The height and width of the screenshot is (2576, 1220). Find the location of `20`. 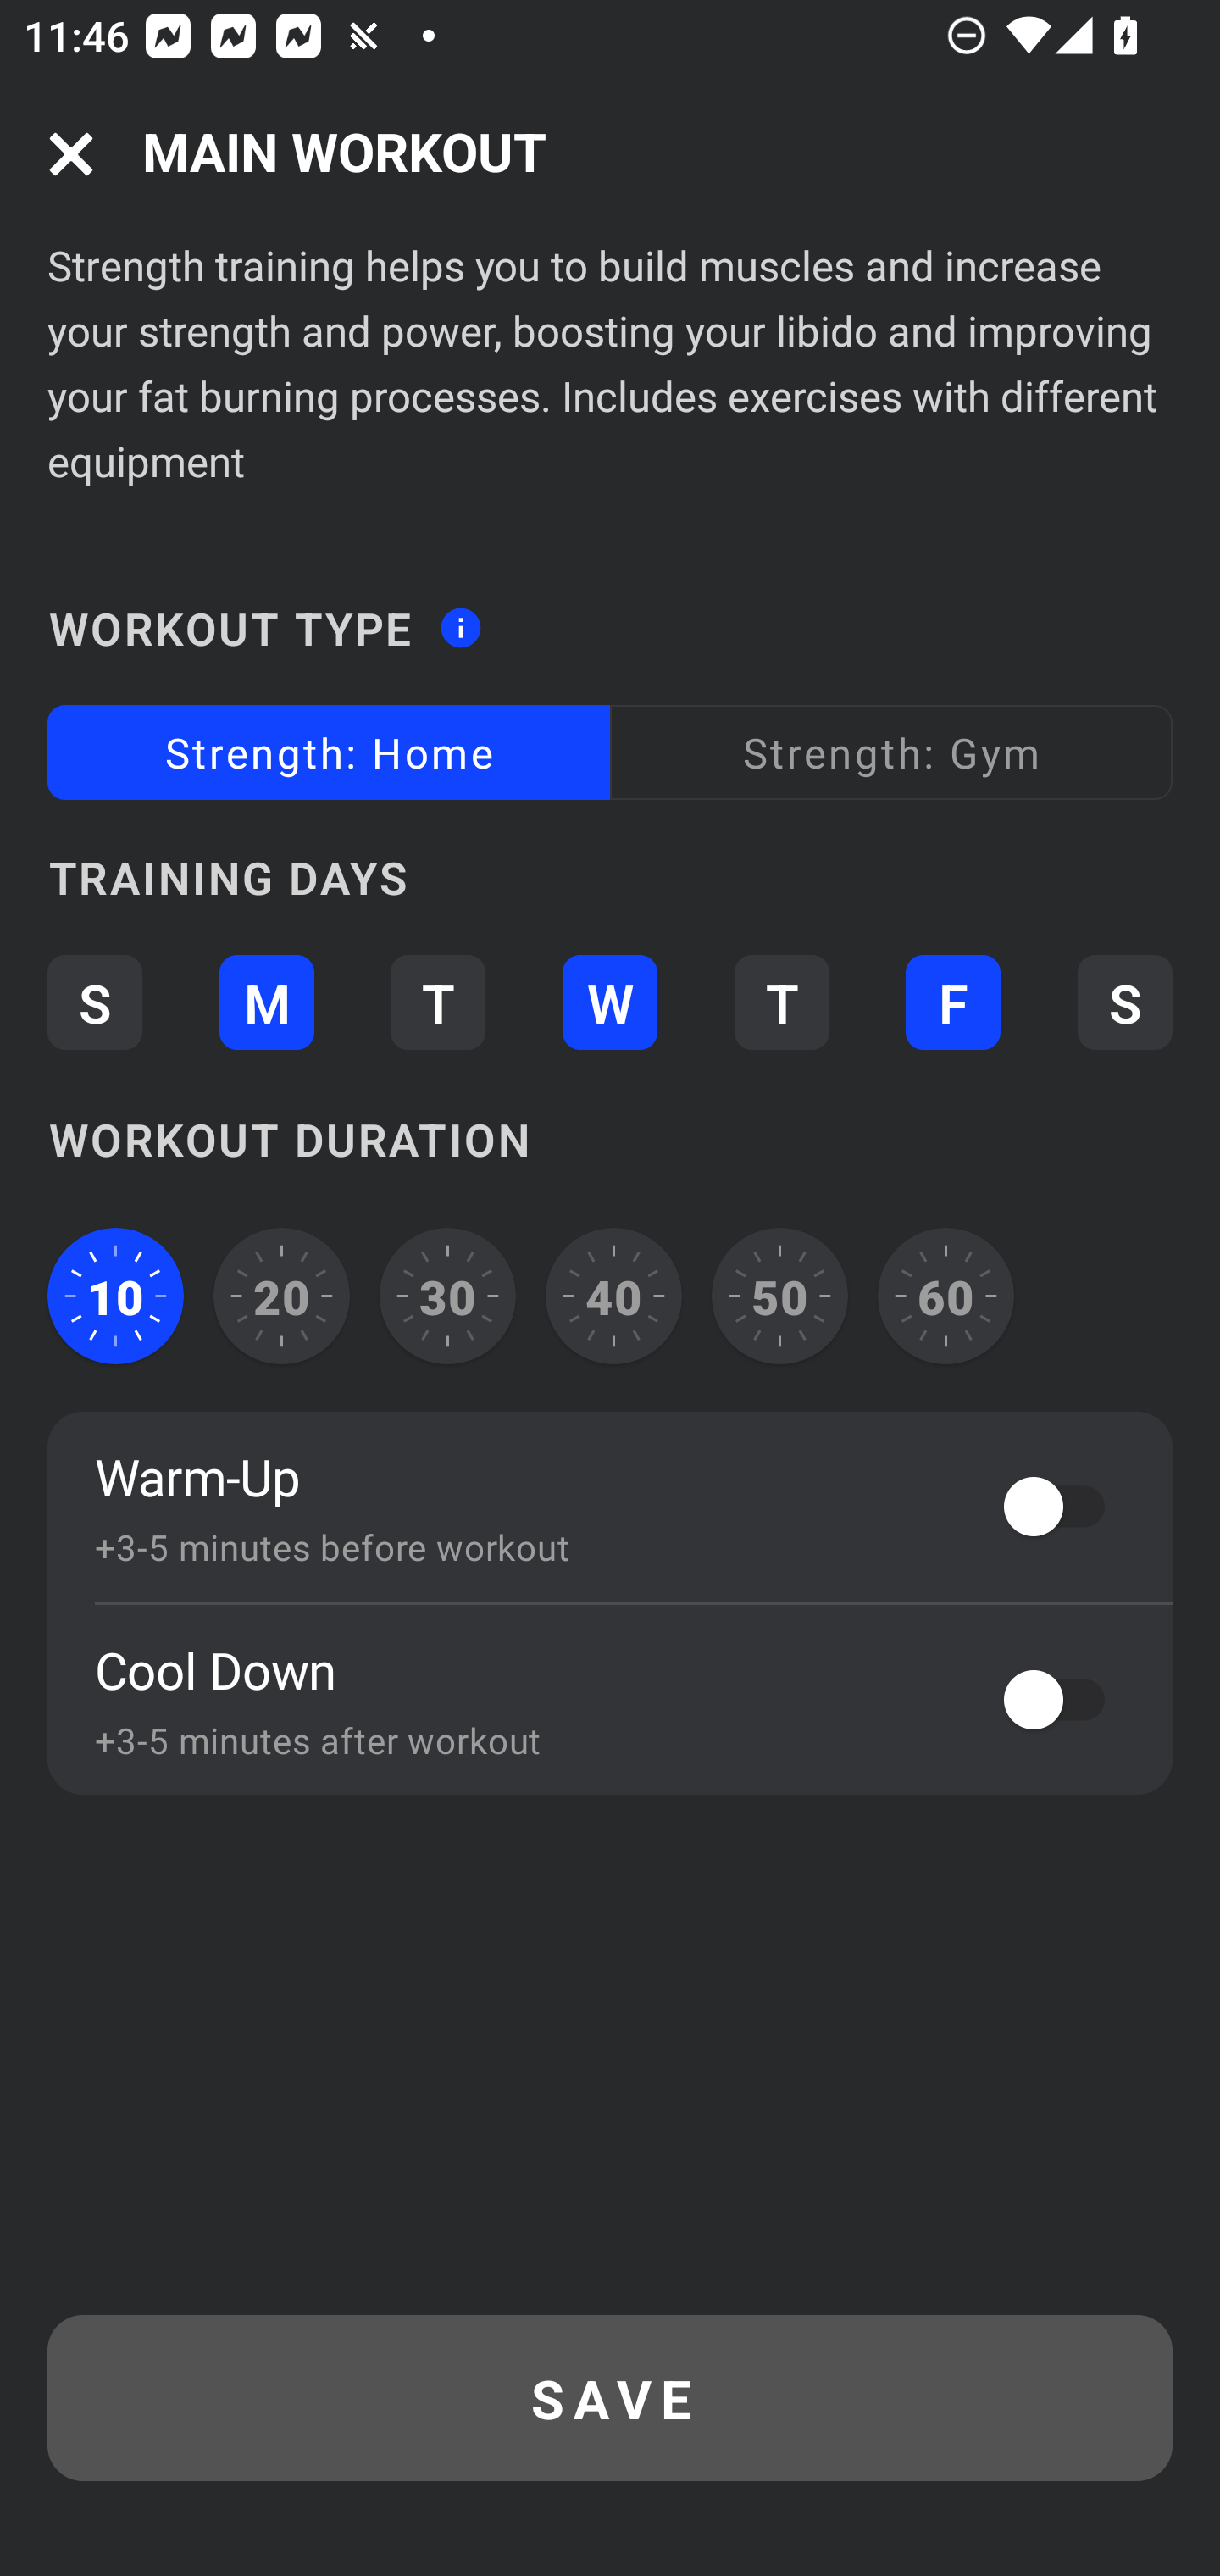

20 is located at coordinates (282, 1296).